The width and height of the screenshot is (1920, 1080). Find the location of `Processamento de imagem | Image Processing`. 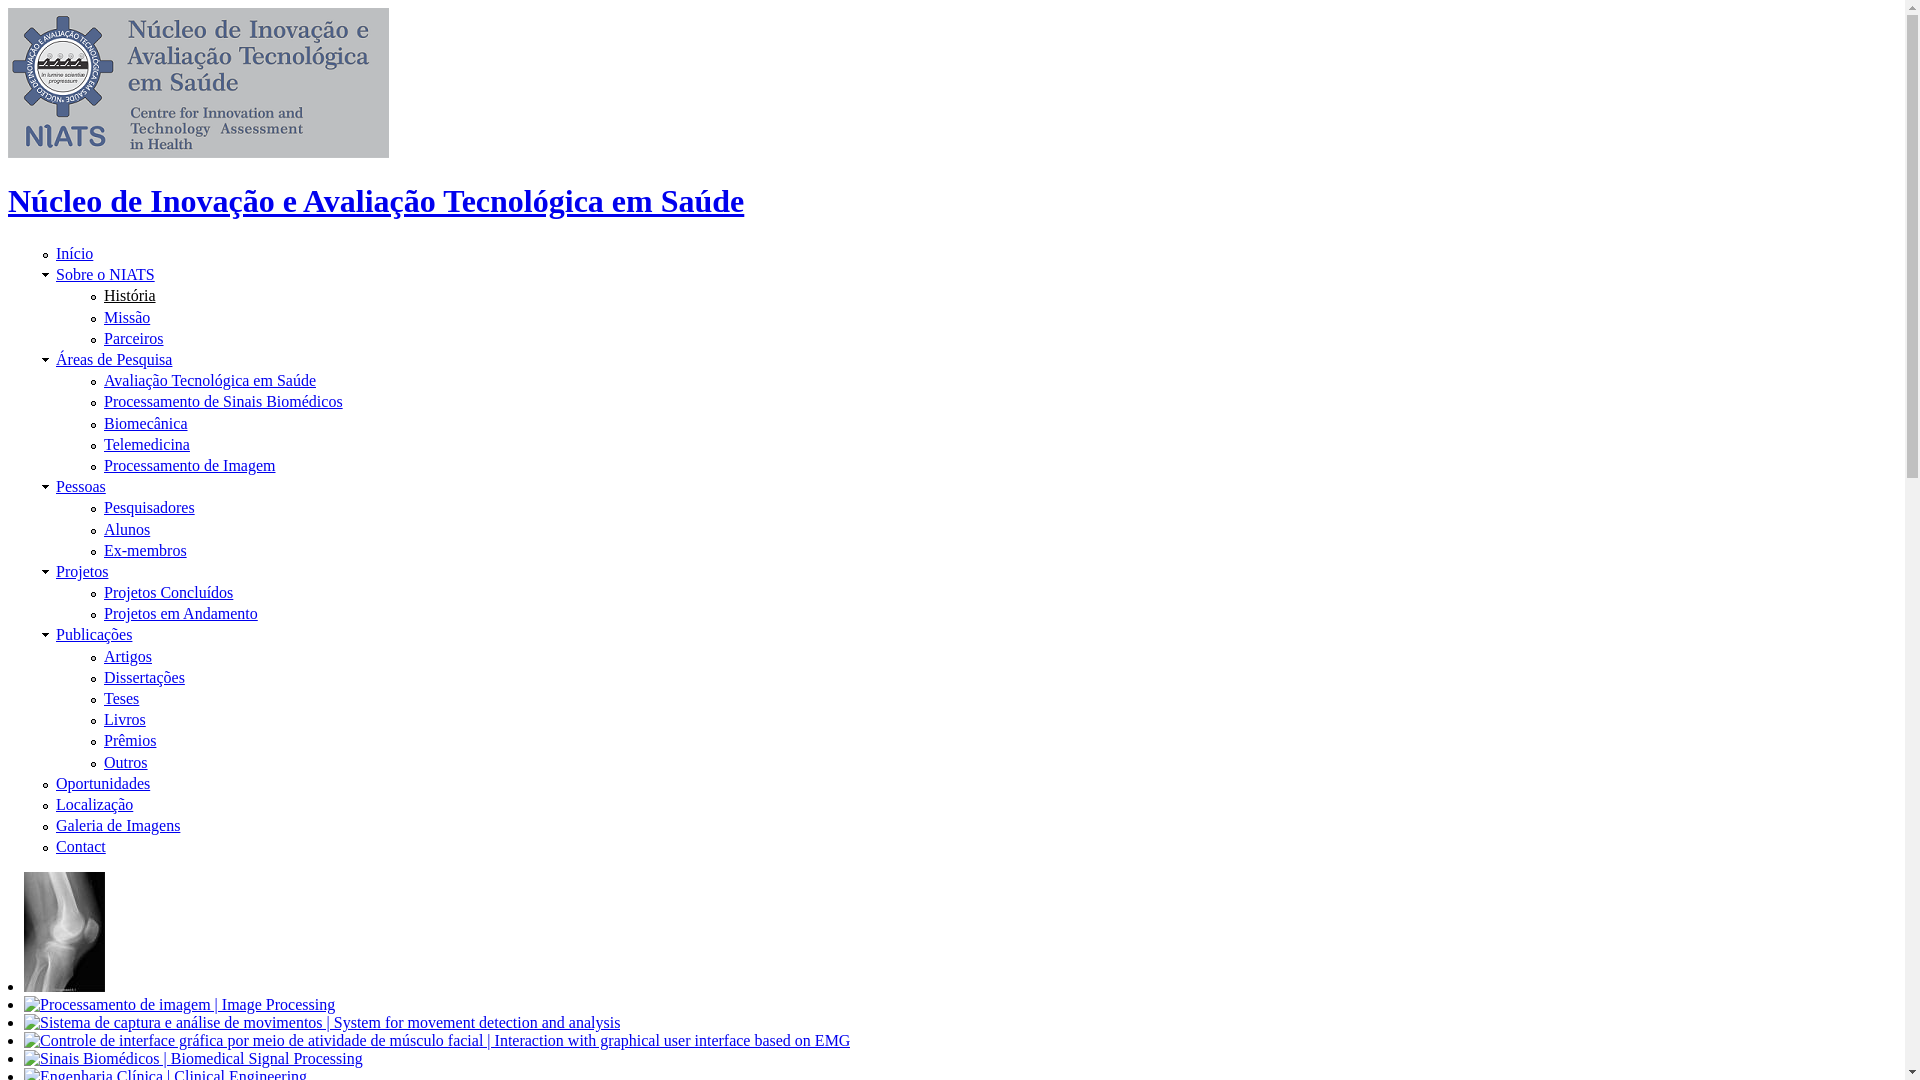

Processamento de imagem | Image Processing is located at coordinates (64, 932).